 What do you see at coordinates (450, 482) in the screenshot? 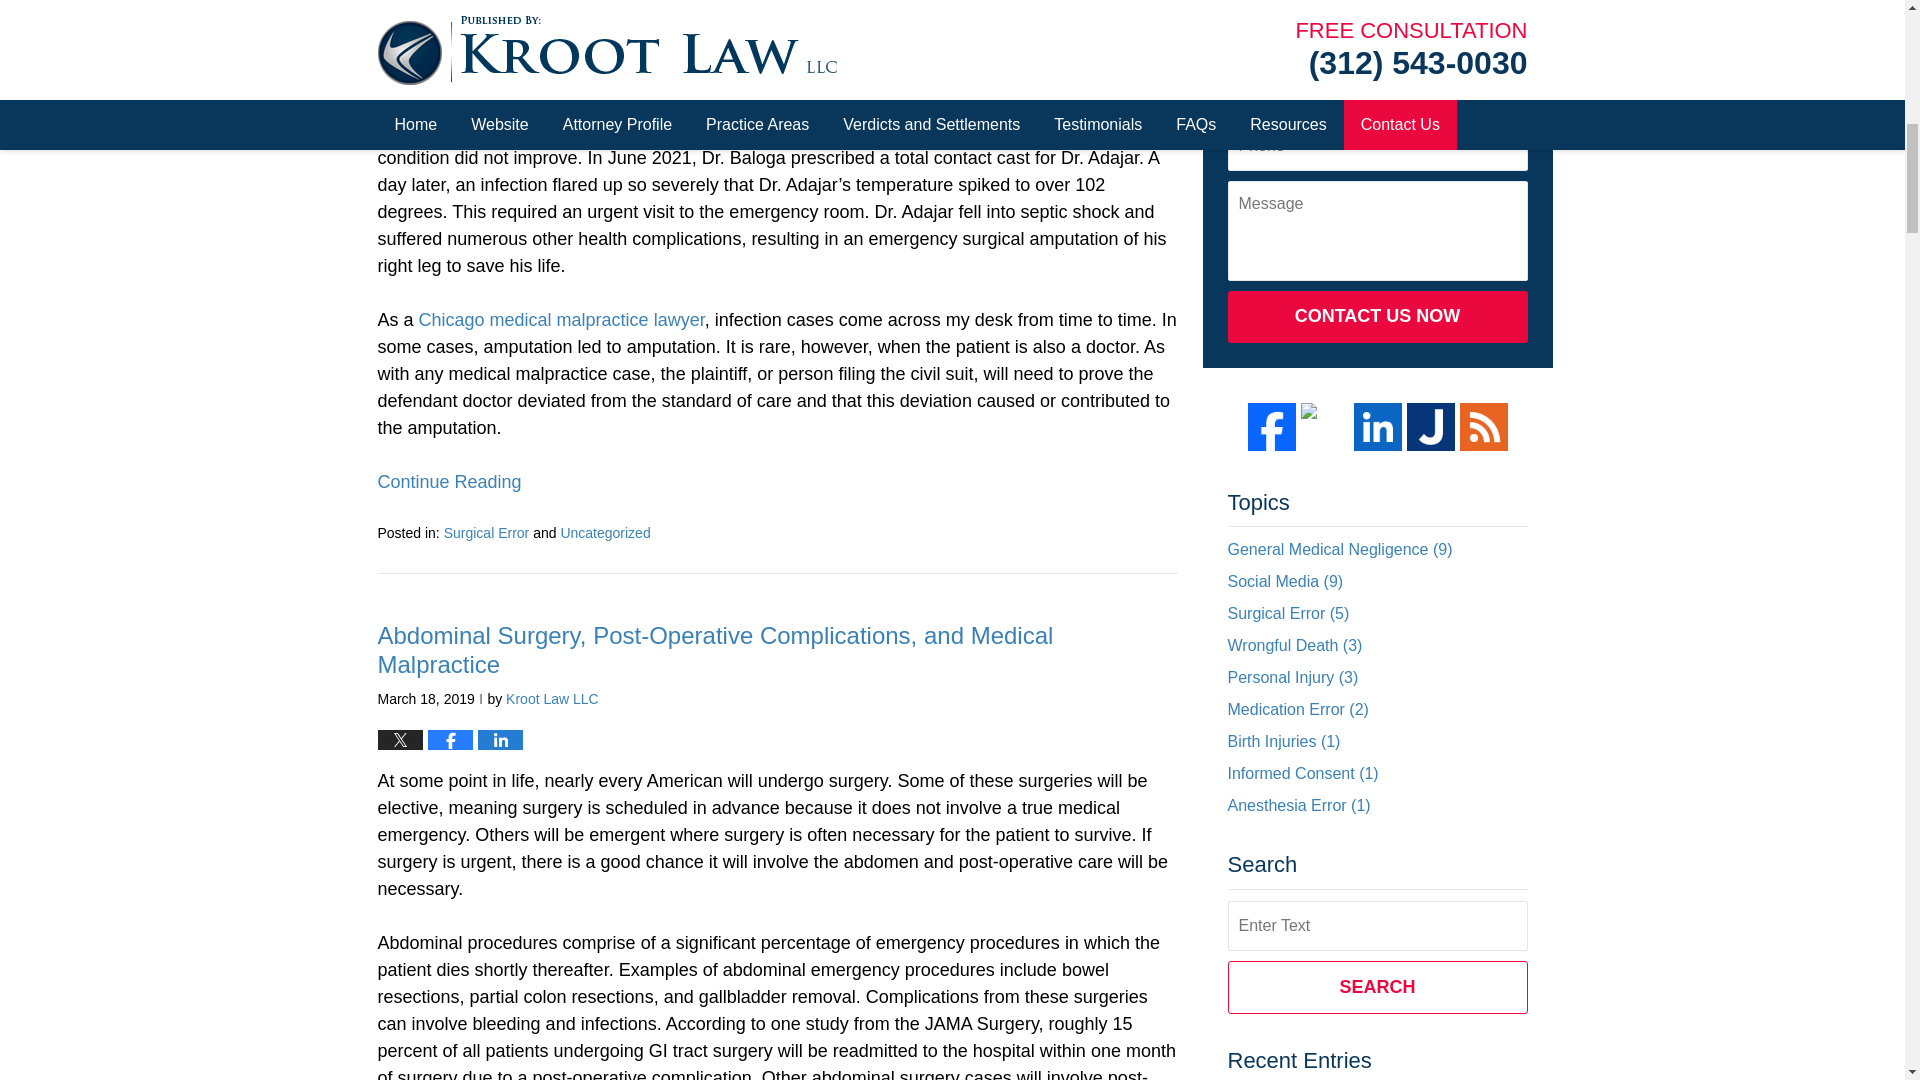
I see `Continue Reading Doctor Sues Doctor for Medical Malpractice` at bounding box center [450, 482].